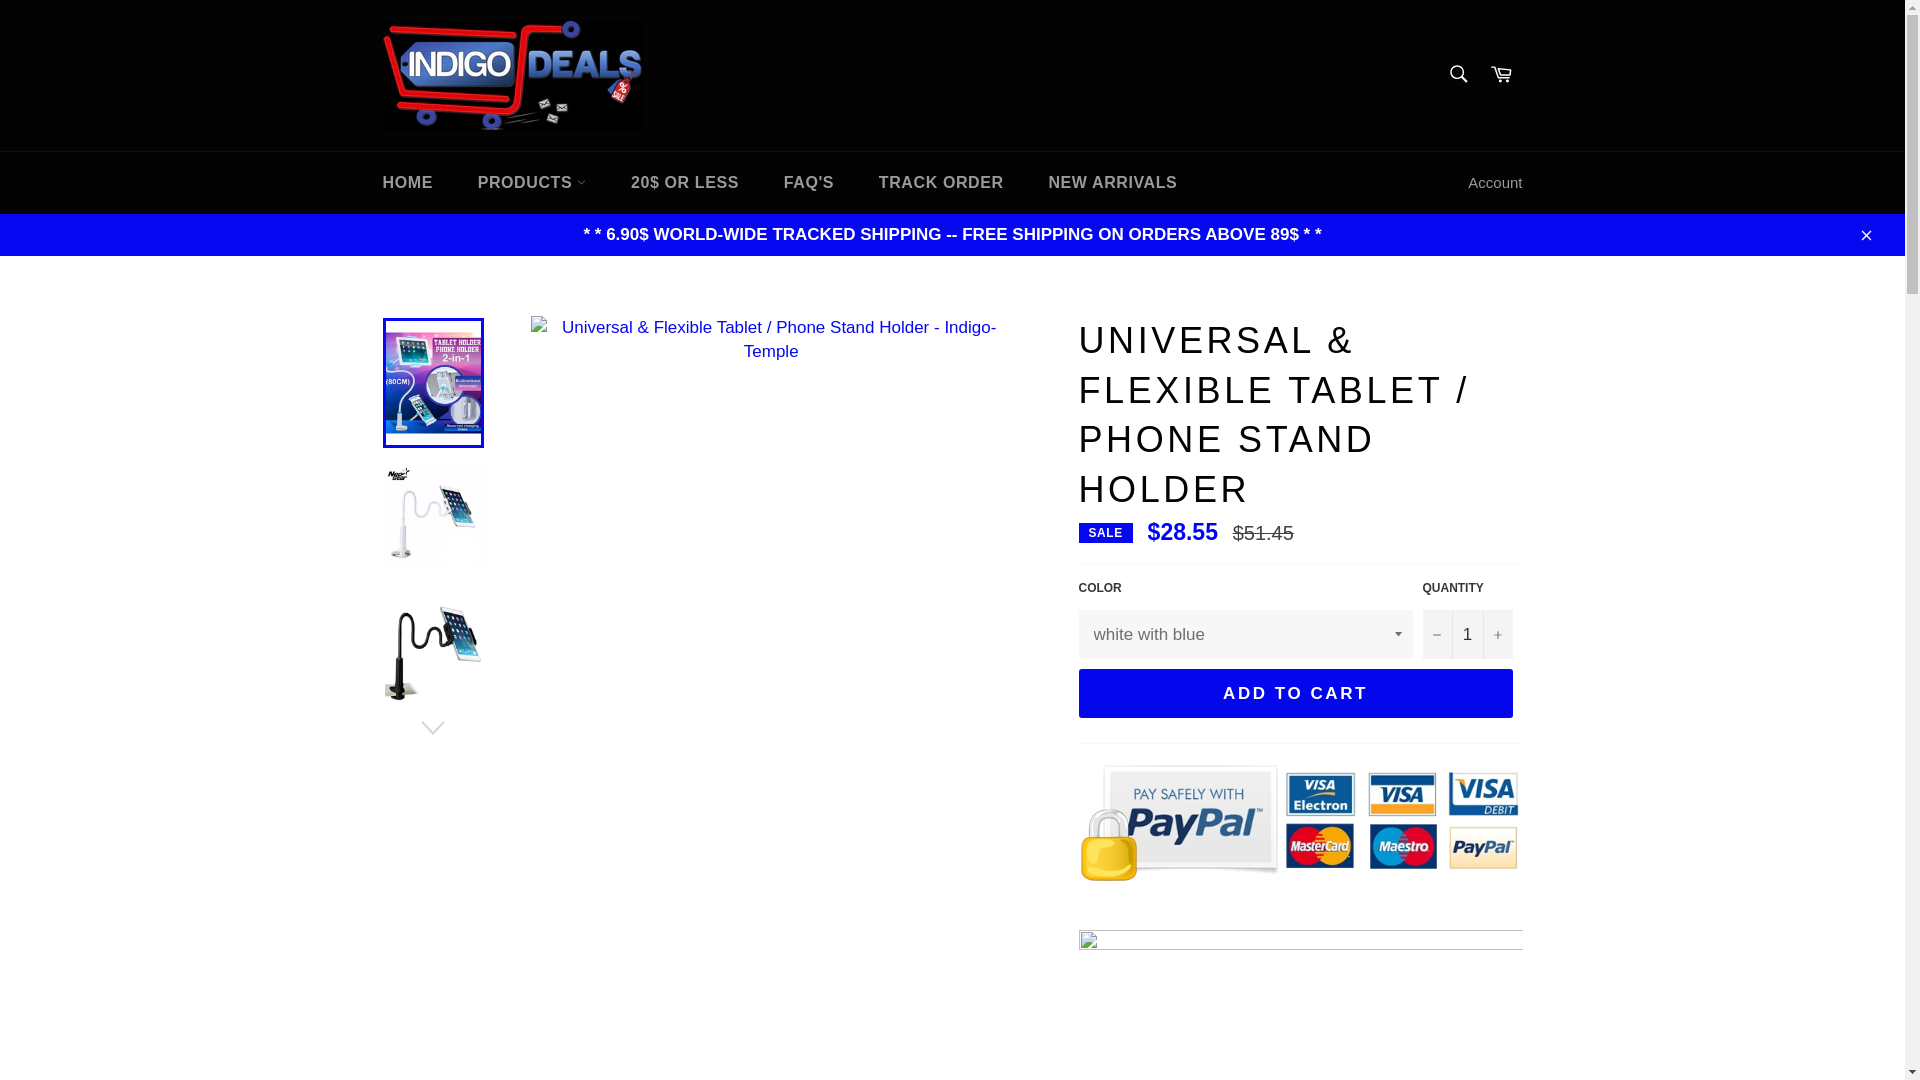 The height and width of the screenshot is (1080, 1920). I want to click on HOME, so click(406, 182).